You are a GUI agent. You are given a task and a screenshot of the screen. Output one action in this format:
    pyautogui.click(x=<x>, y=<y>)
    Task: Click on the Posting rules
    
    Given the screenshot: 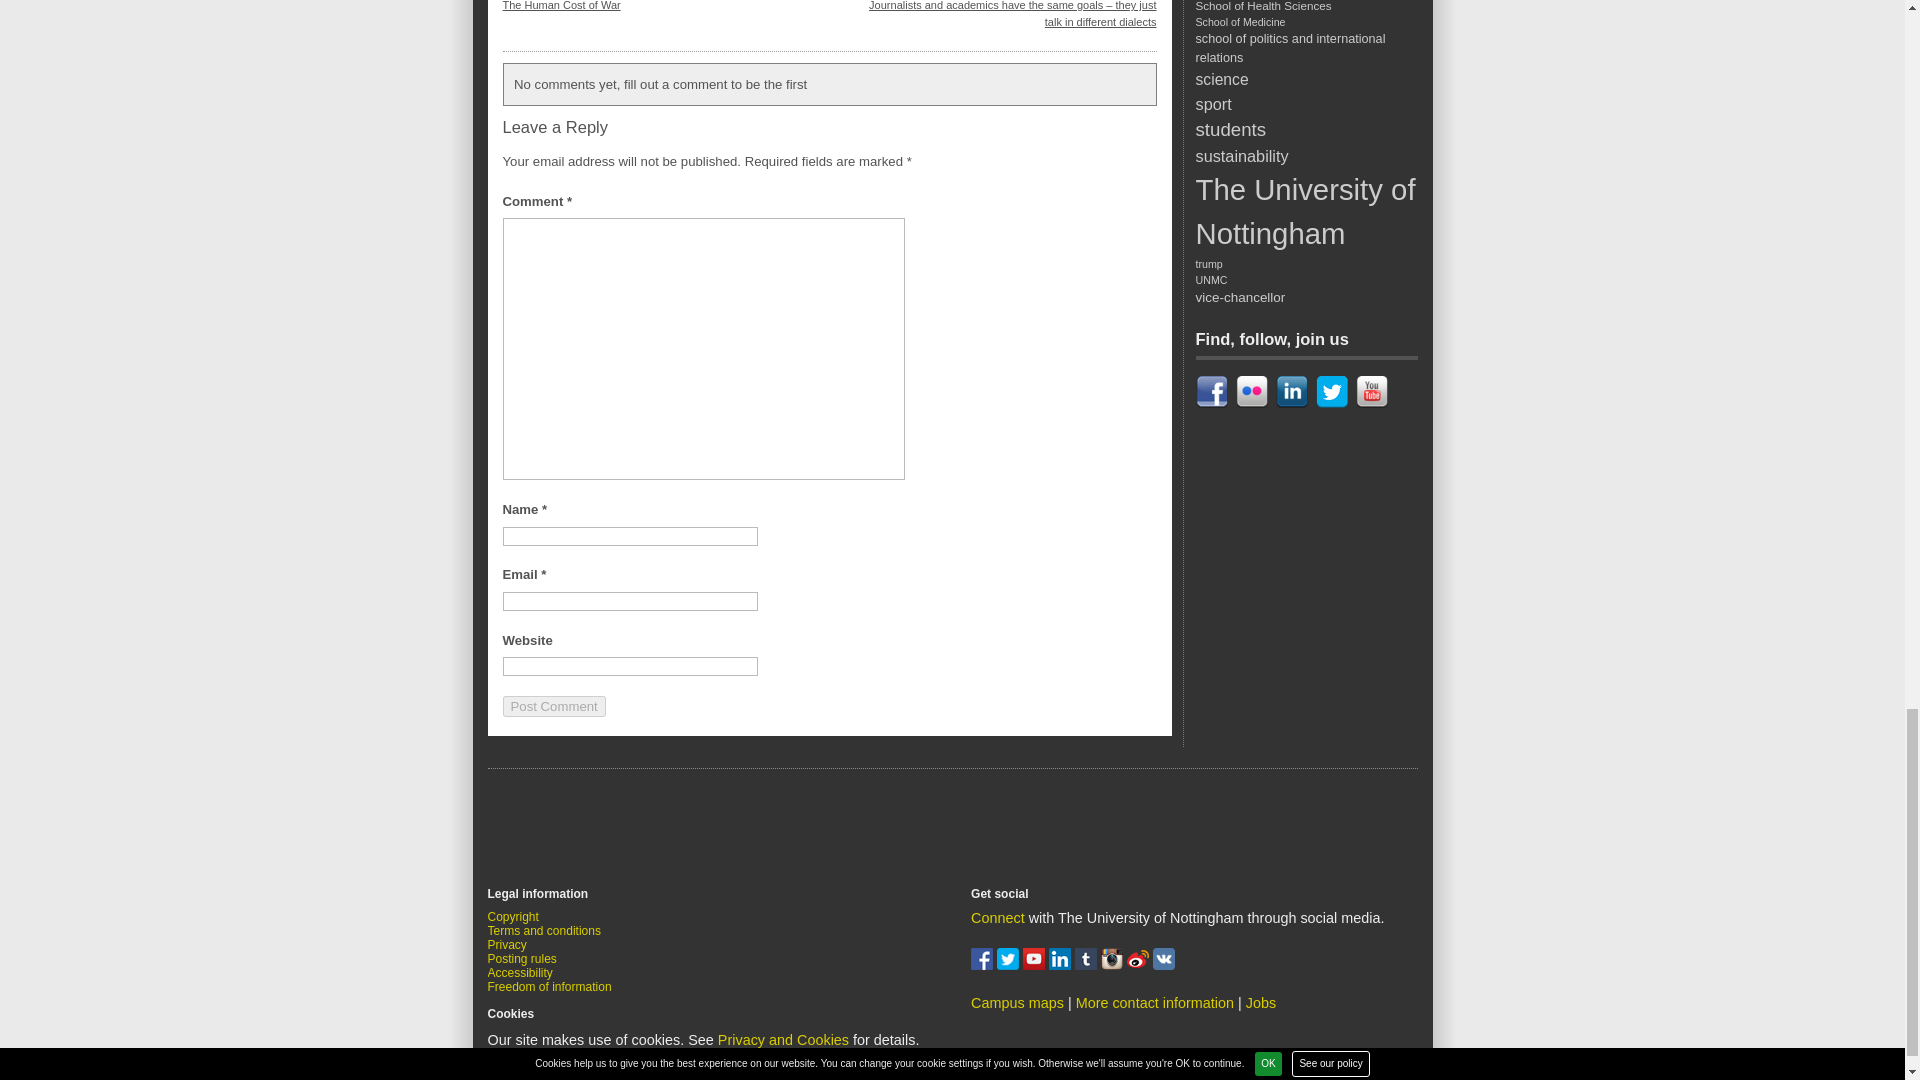 What is the action you would take?
    pyautogui.click(x=522, y=958)
    